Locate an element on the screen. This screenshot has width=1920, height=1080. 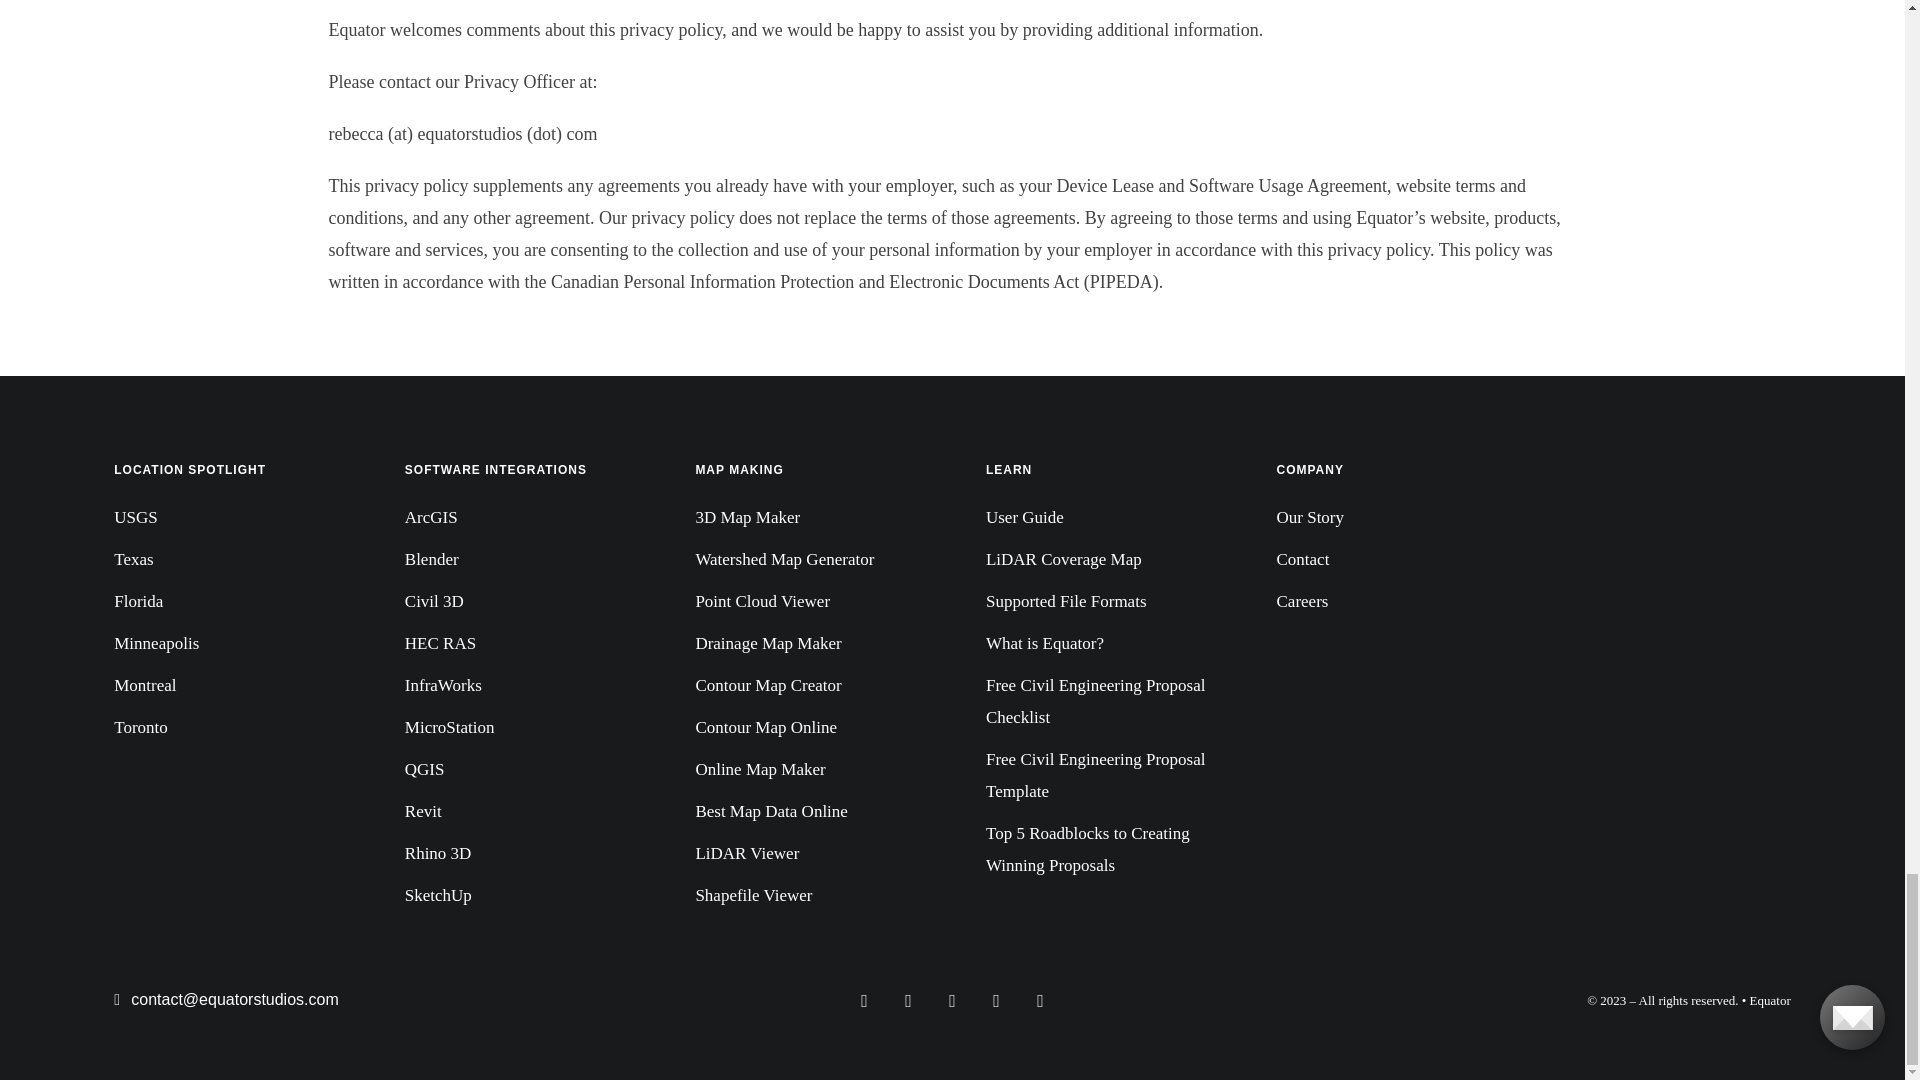
MicroStation is located at coordinates (517, 728).